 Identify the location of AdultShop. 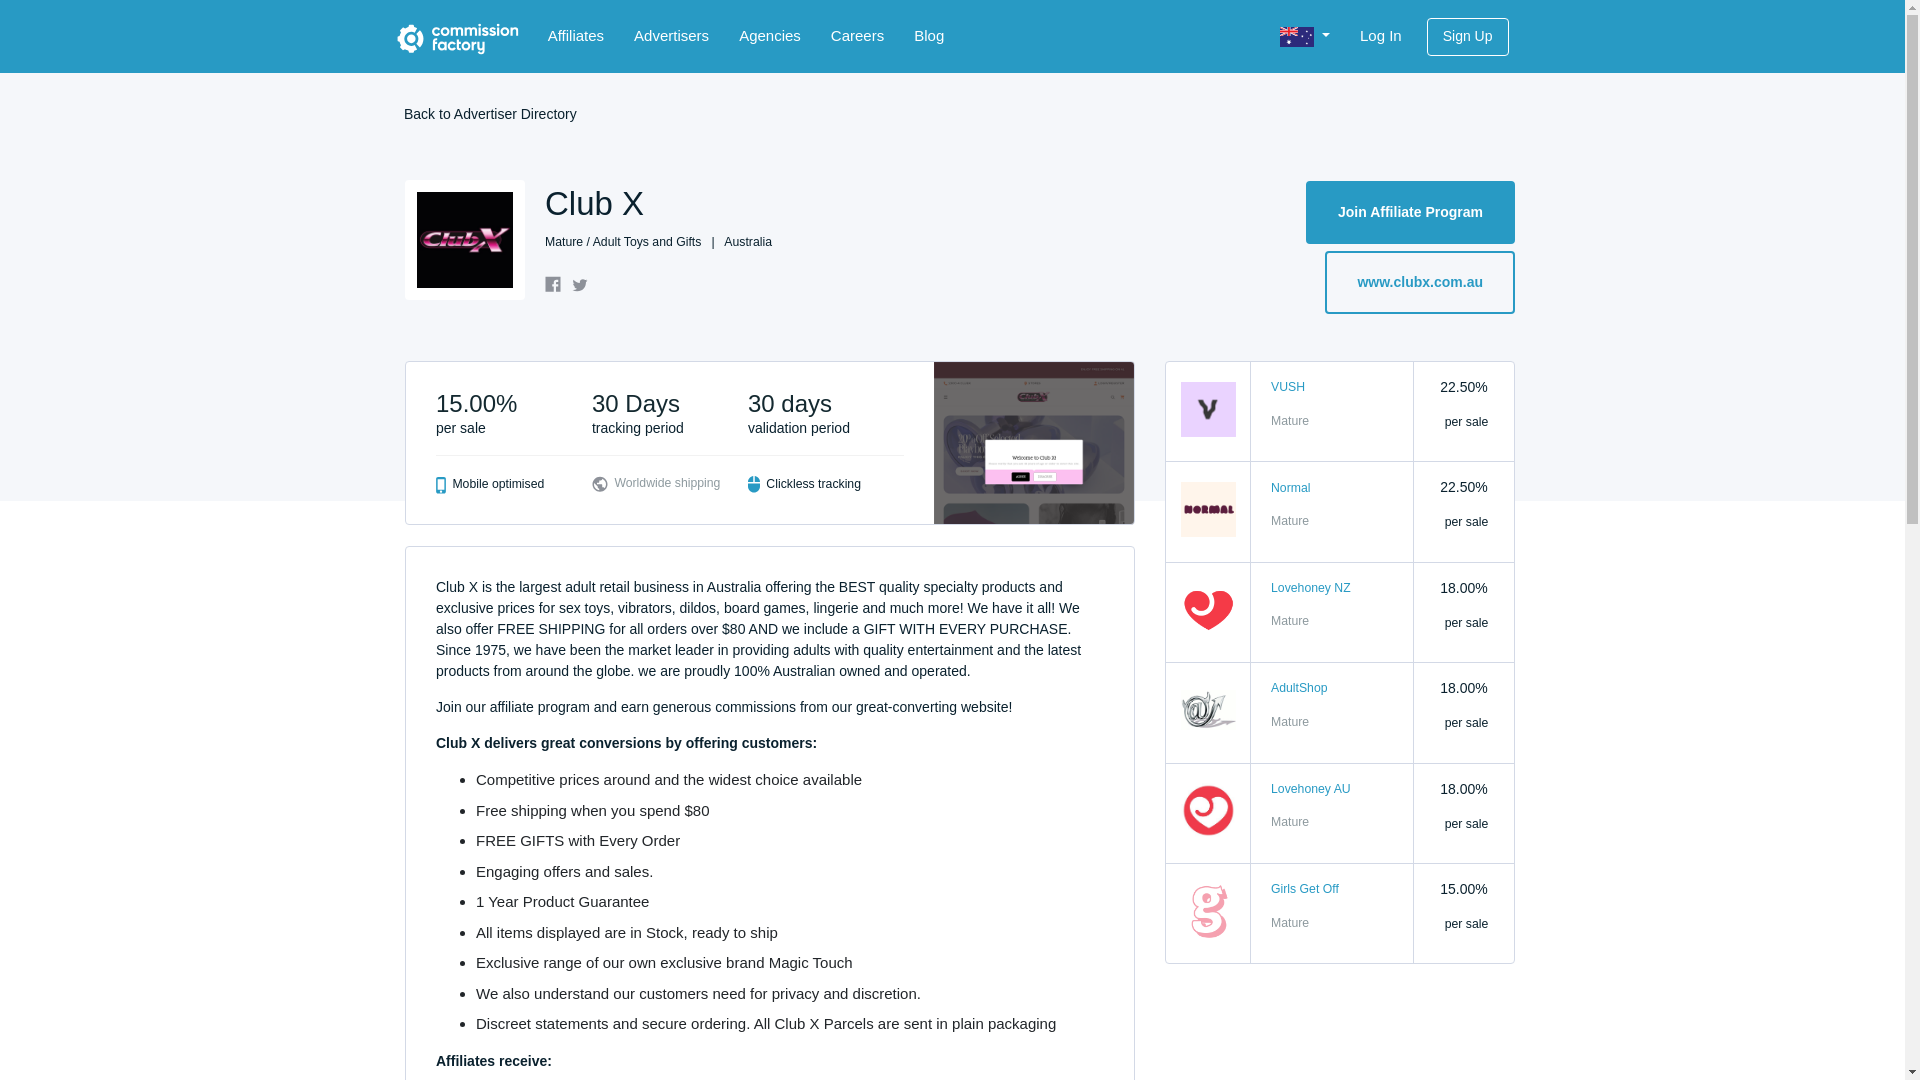
(1300, 688).